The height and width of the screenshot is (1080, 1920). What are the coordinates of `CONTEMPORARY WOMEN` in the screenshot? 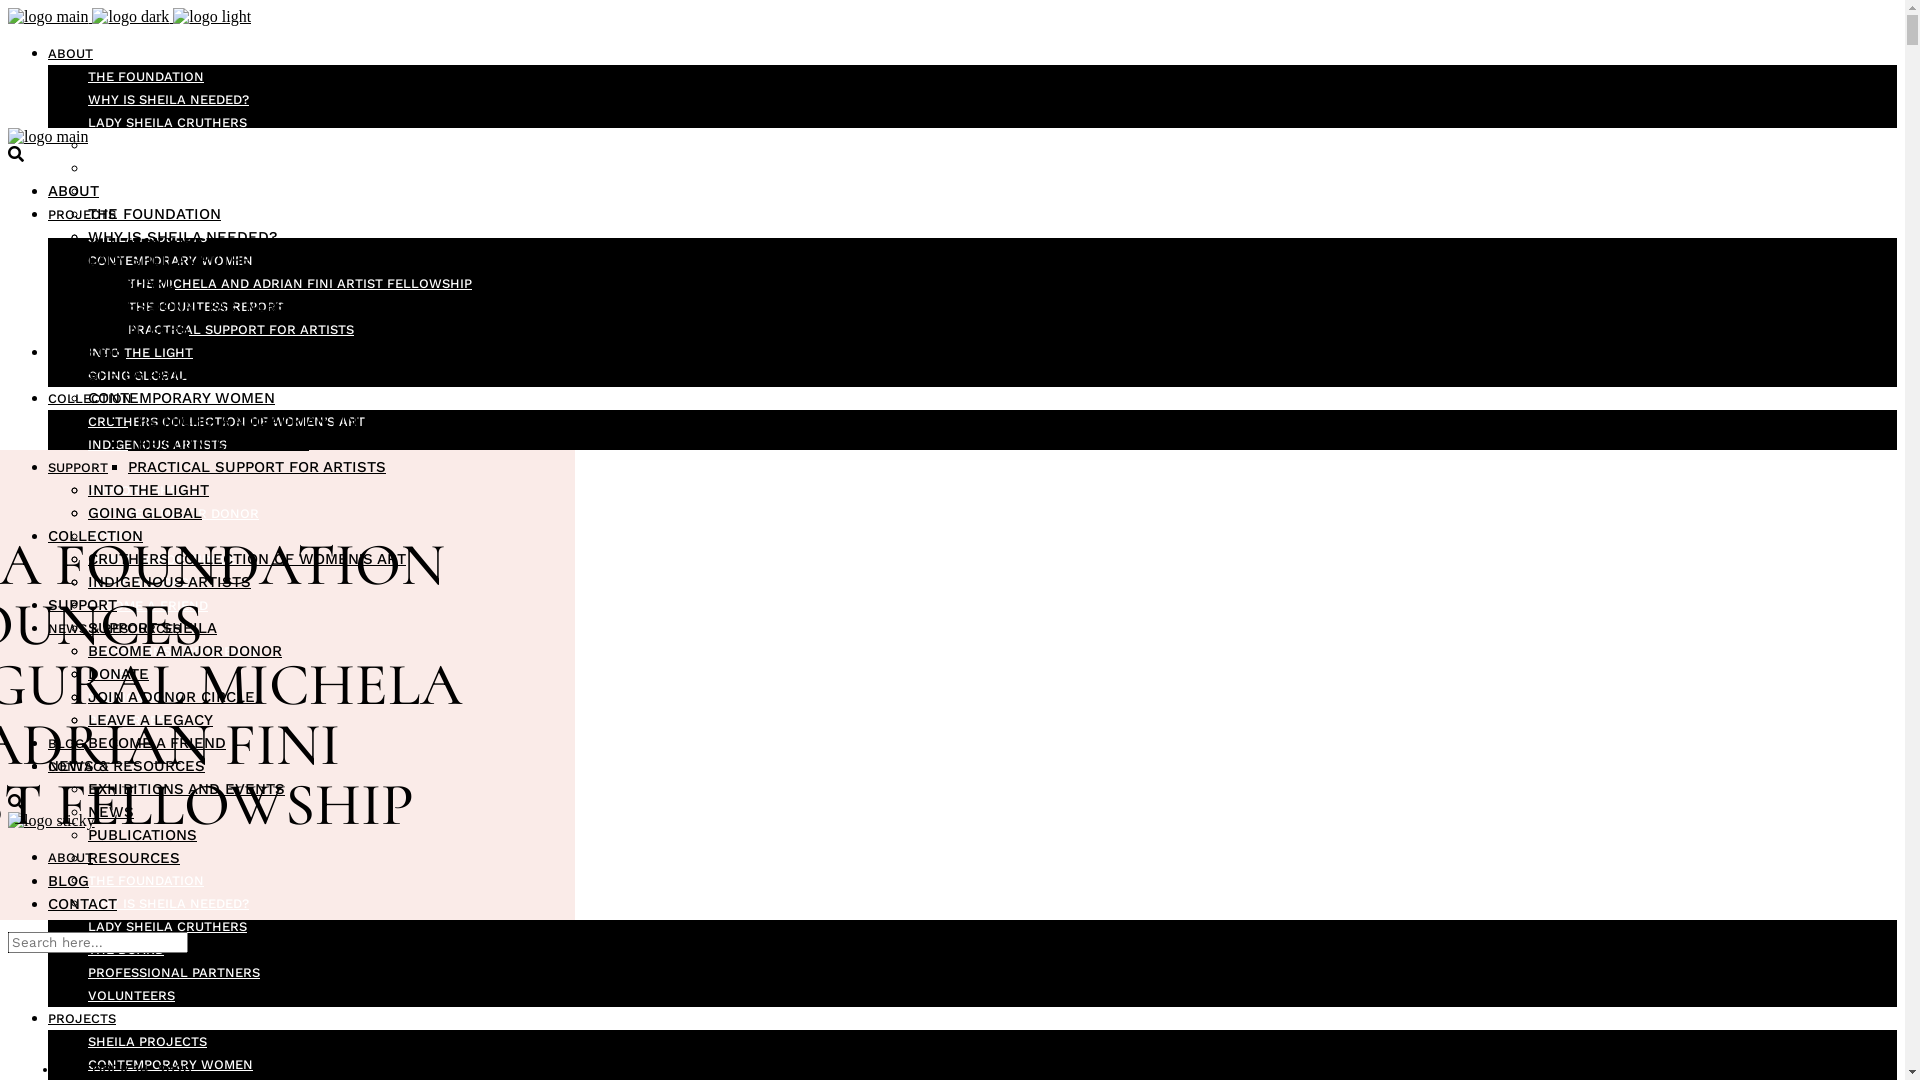 It's located at (170, 260).